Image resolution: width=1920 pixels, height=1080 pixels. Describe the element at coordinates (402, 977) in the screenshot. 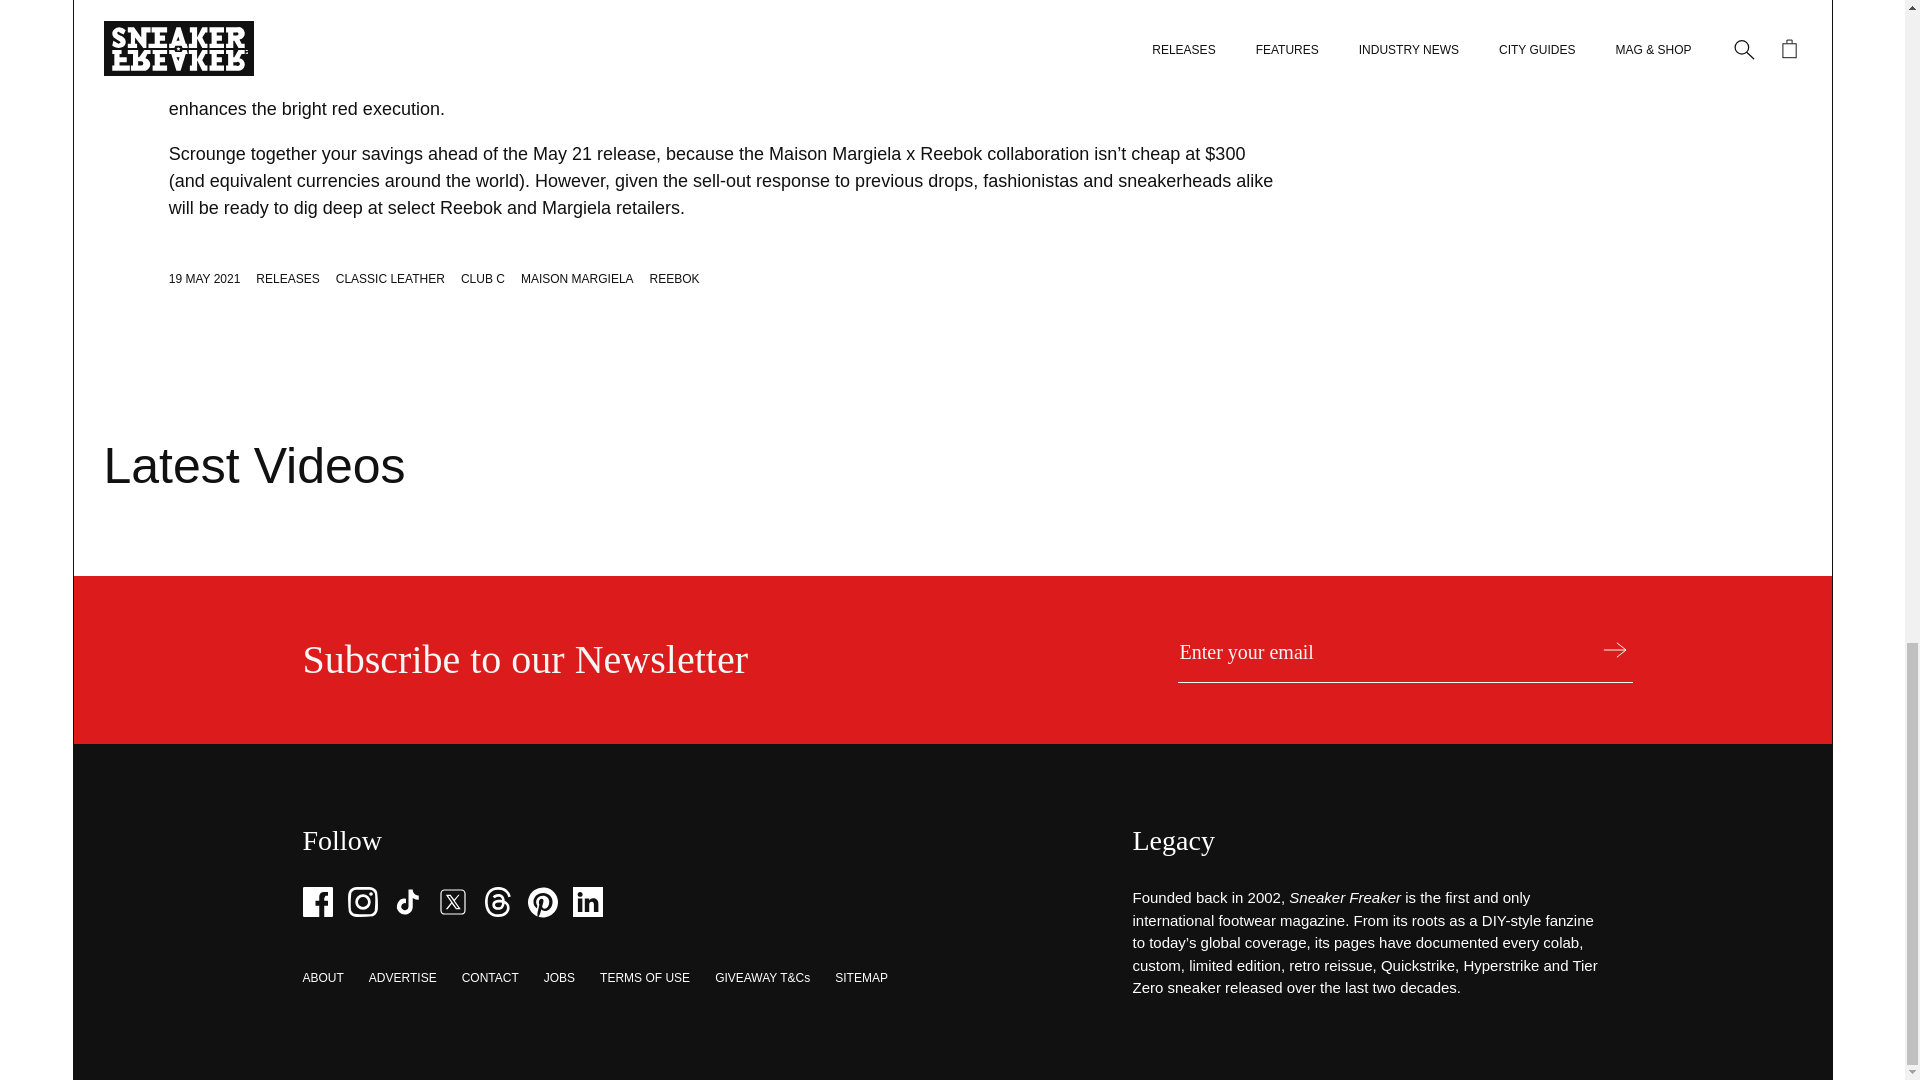

I see `ADVERTISE` at that location.